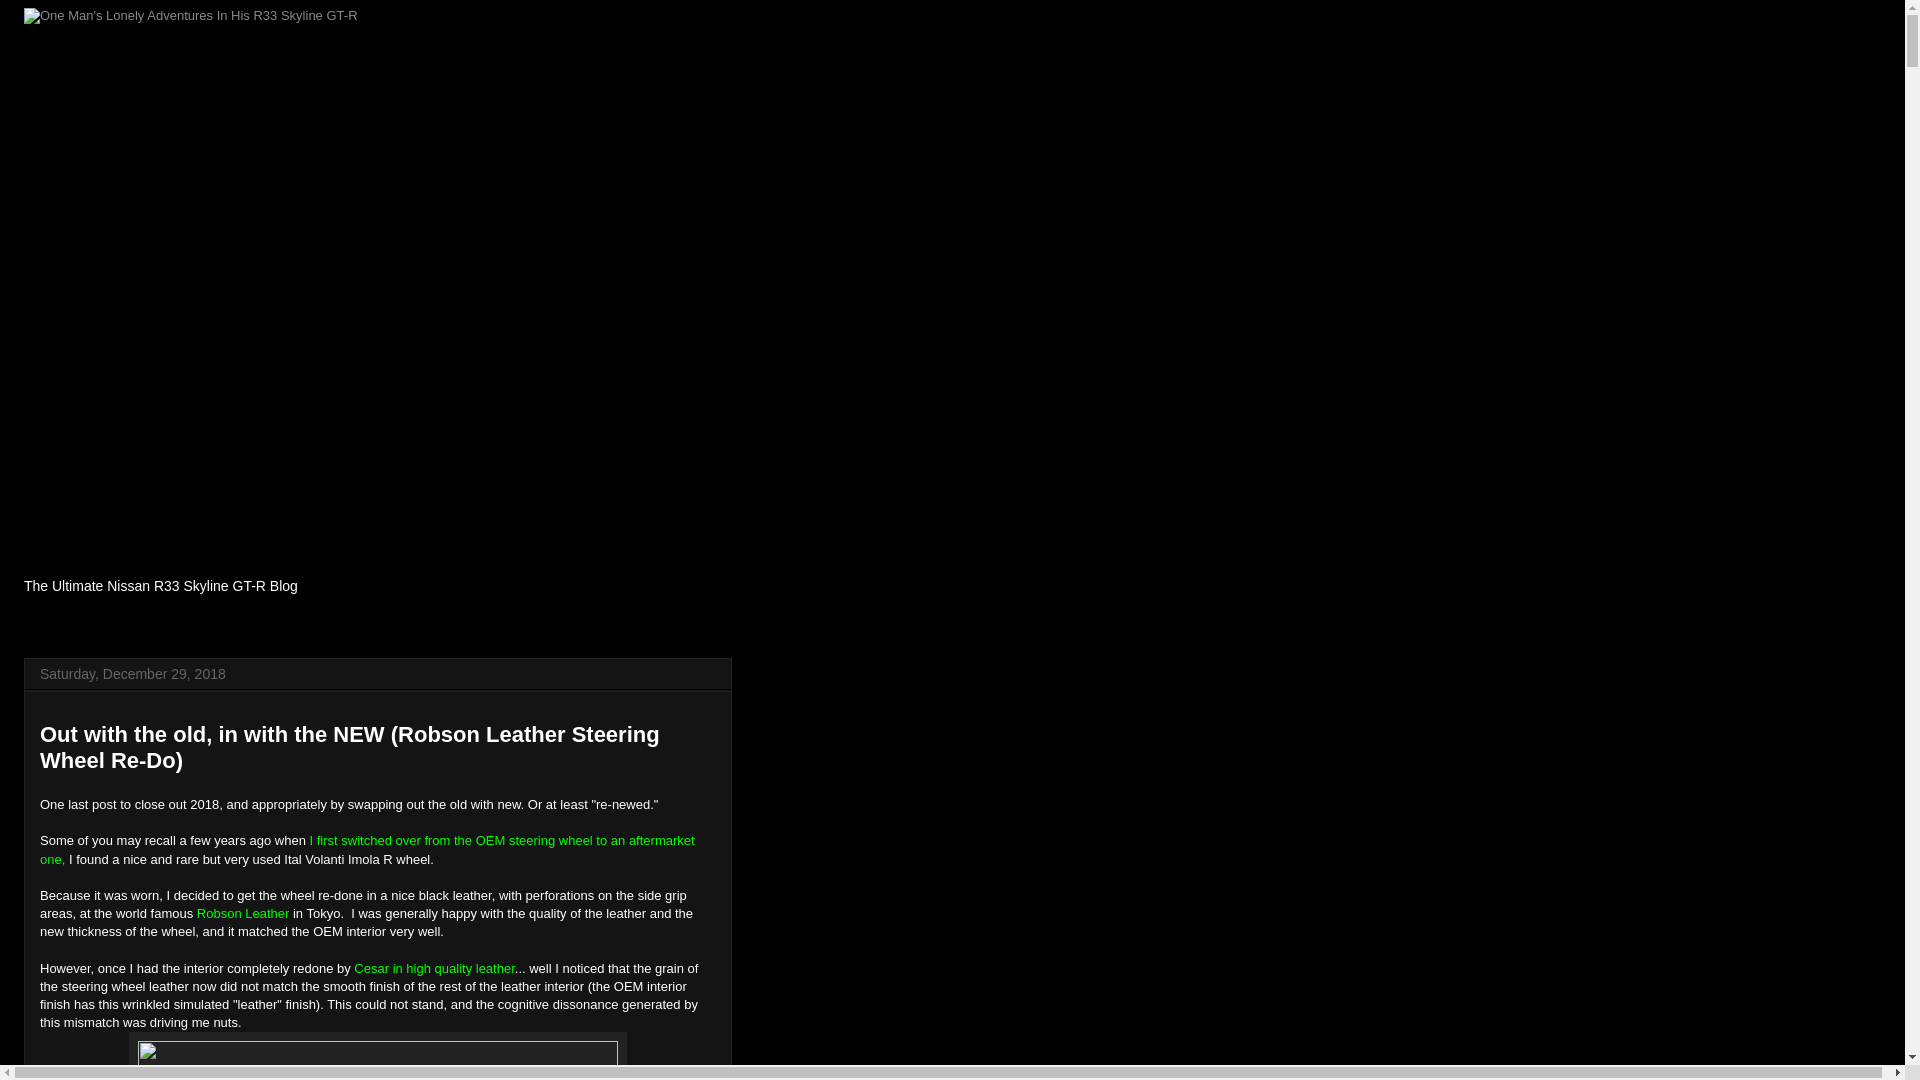 Image resolution: width=1920 pixels, height=1080 pixels. What do you see at coordinates (434, 968) in the screenshot?
I see `Cesar in high quality leather` at bounding box center [434, 968].